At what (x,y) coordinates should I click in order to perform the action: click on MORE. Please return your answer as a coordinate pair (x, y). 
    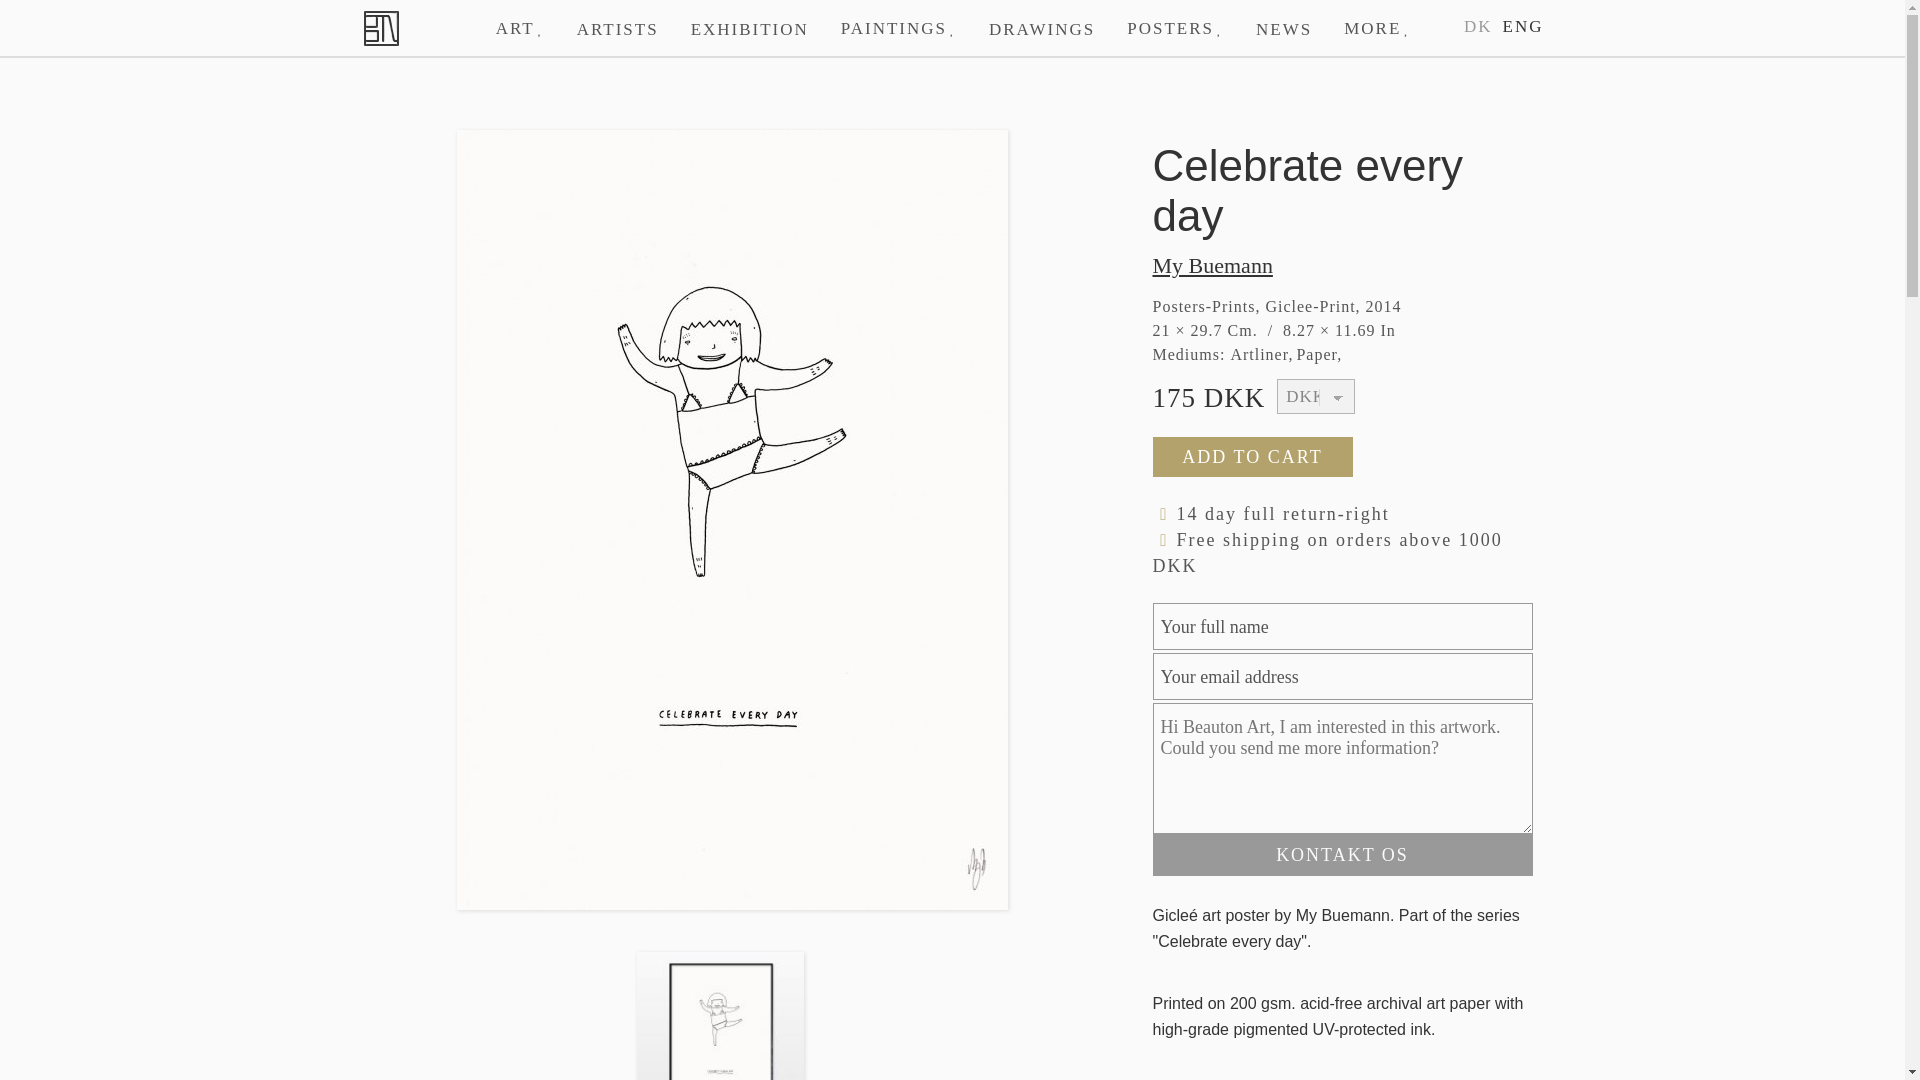
    Looking at the image, I should click on (1377, 28).